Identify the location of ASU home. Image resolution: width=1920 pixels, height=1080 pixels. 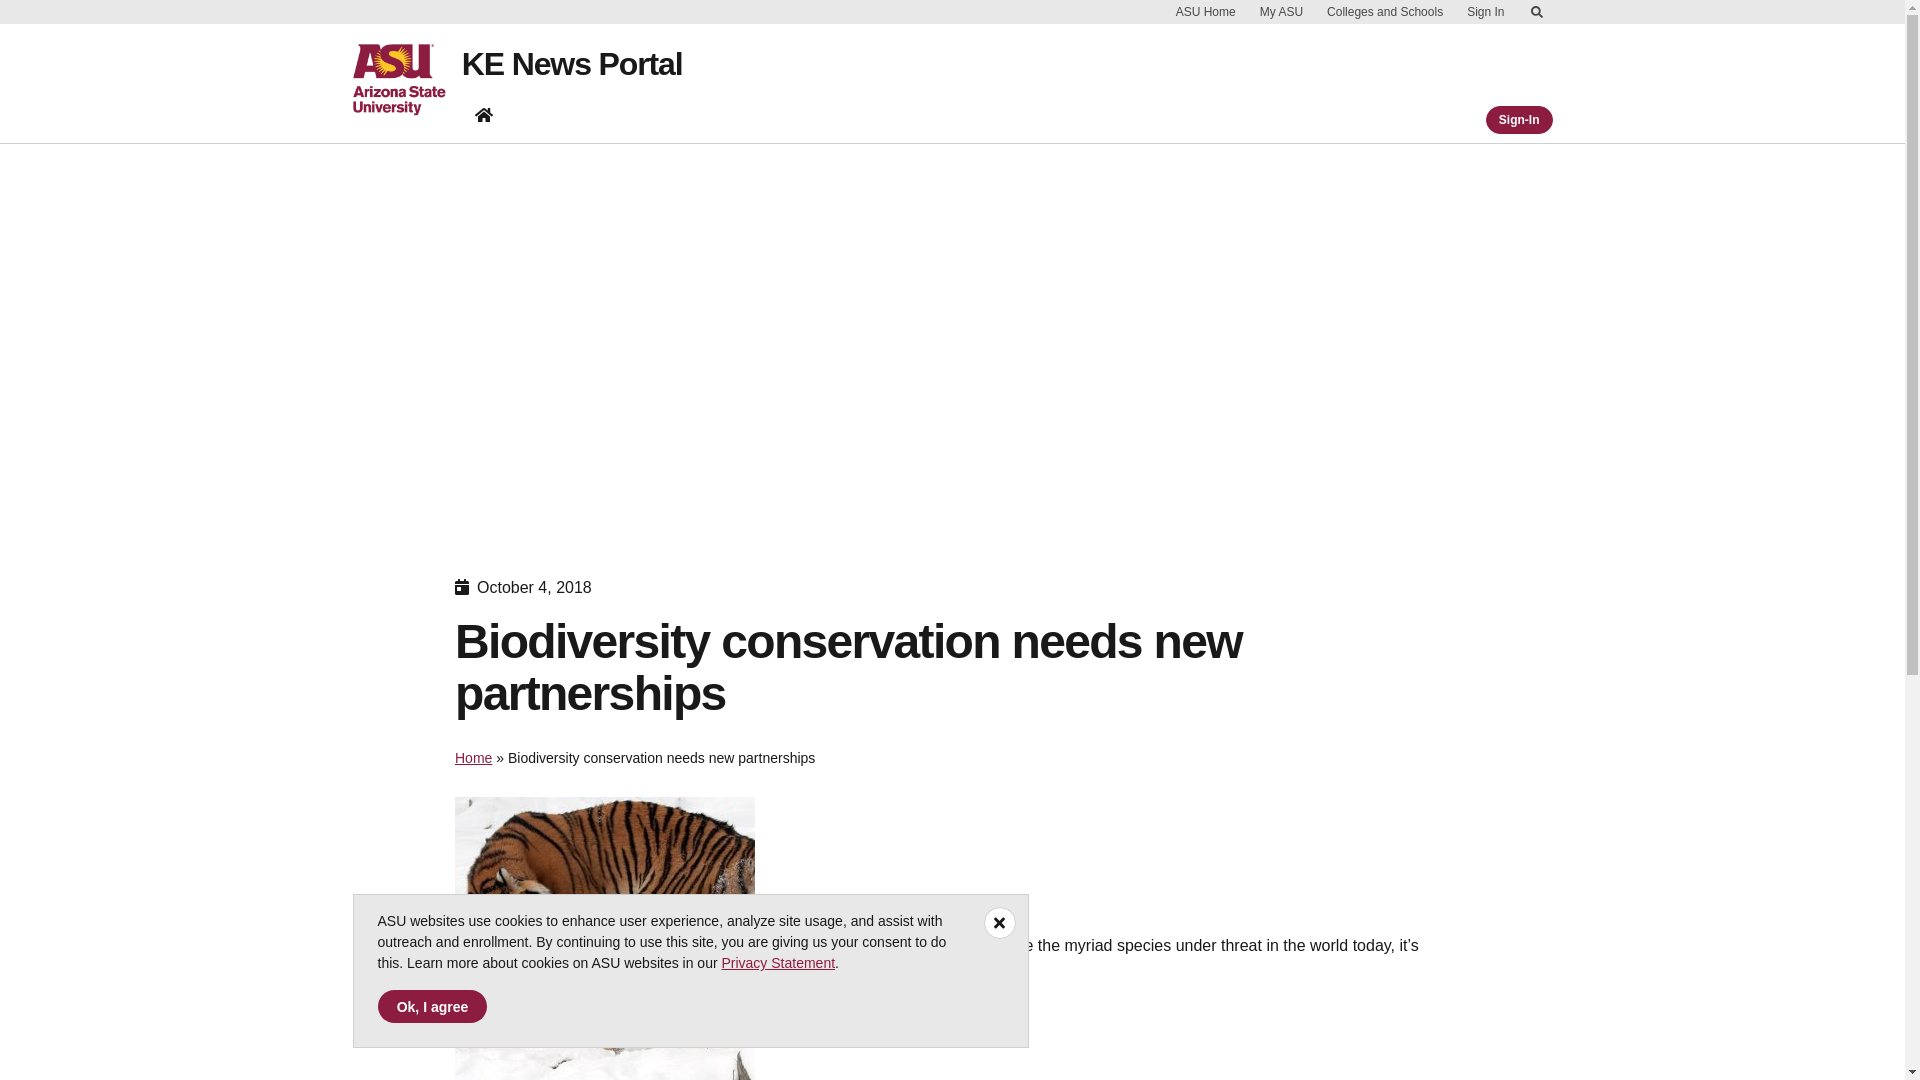
(406, 80).